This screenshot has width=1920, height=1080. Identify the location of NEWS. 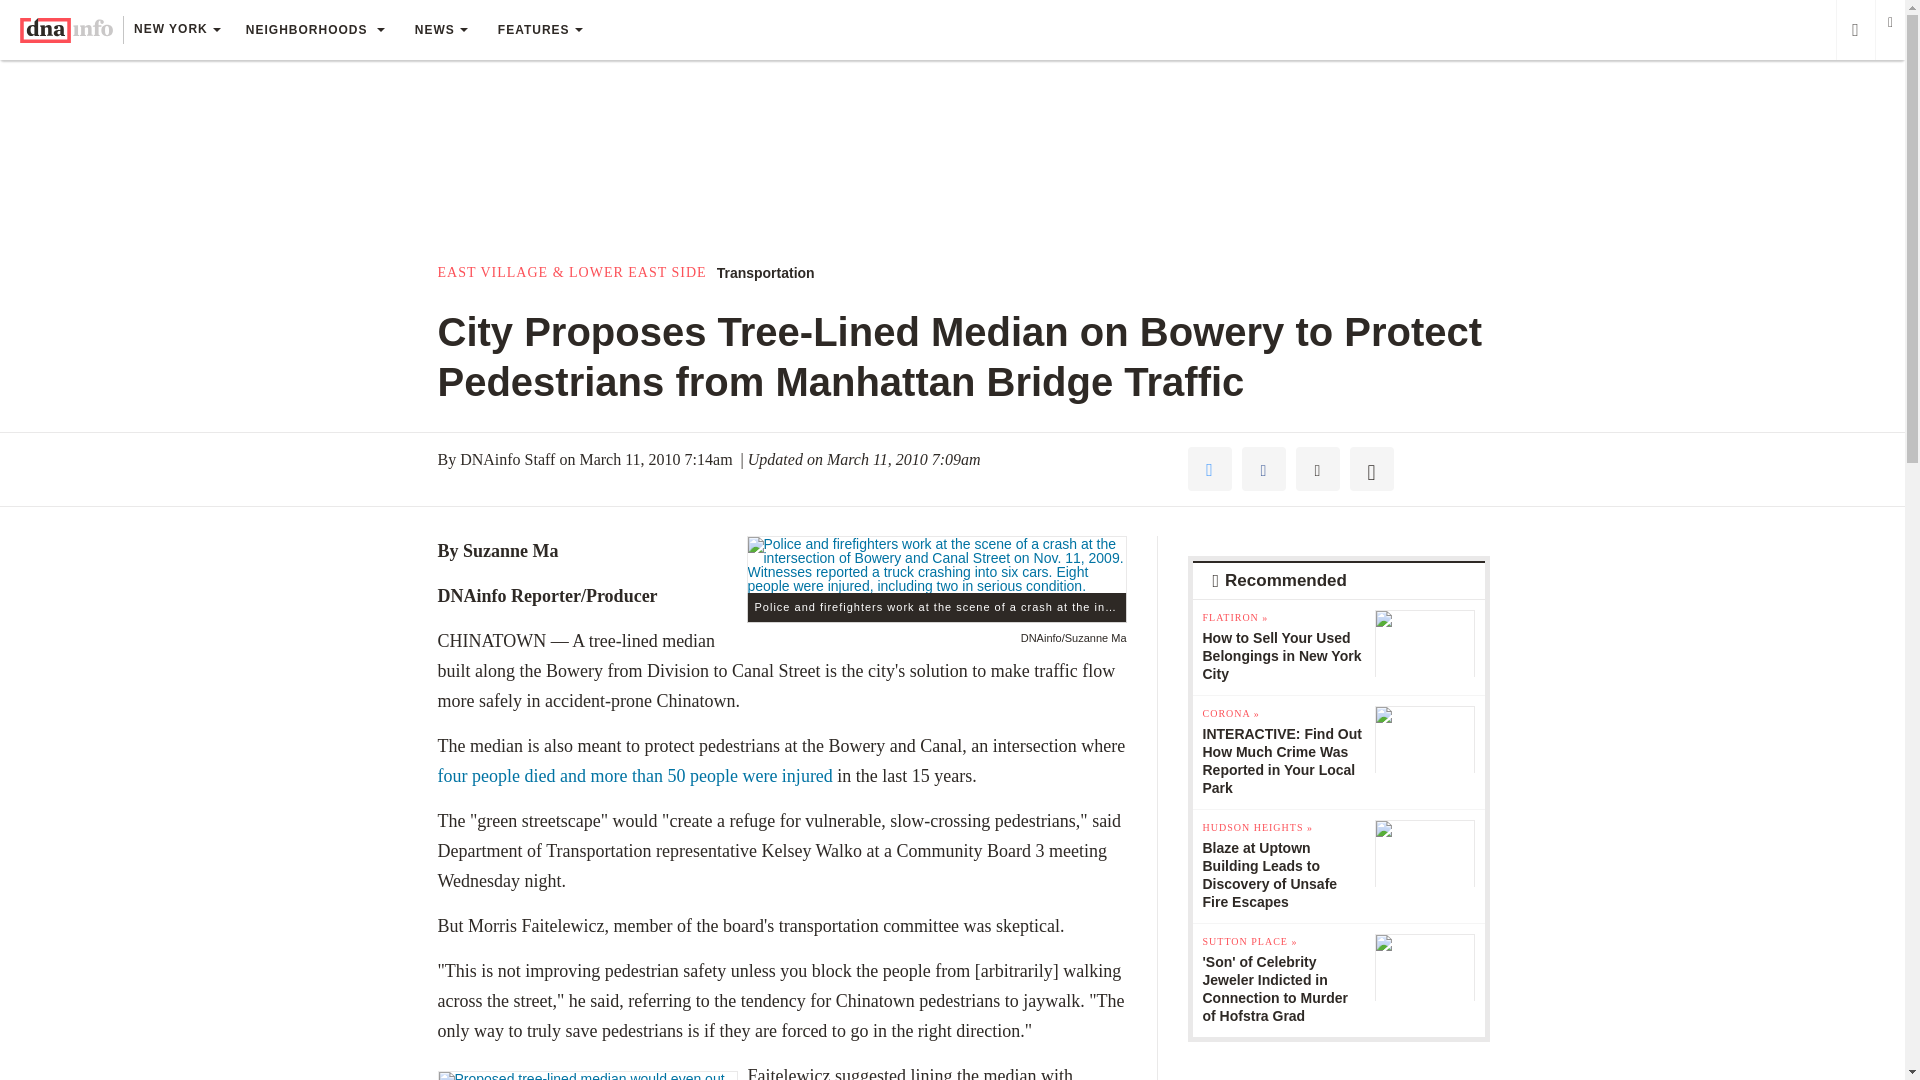
(441, 30).